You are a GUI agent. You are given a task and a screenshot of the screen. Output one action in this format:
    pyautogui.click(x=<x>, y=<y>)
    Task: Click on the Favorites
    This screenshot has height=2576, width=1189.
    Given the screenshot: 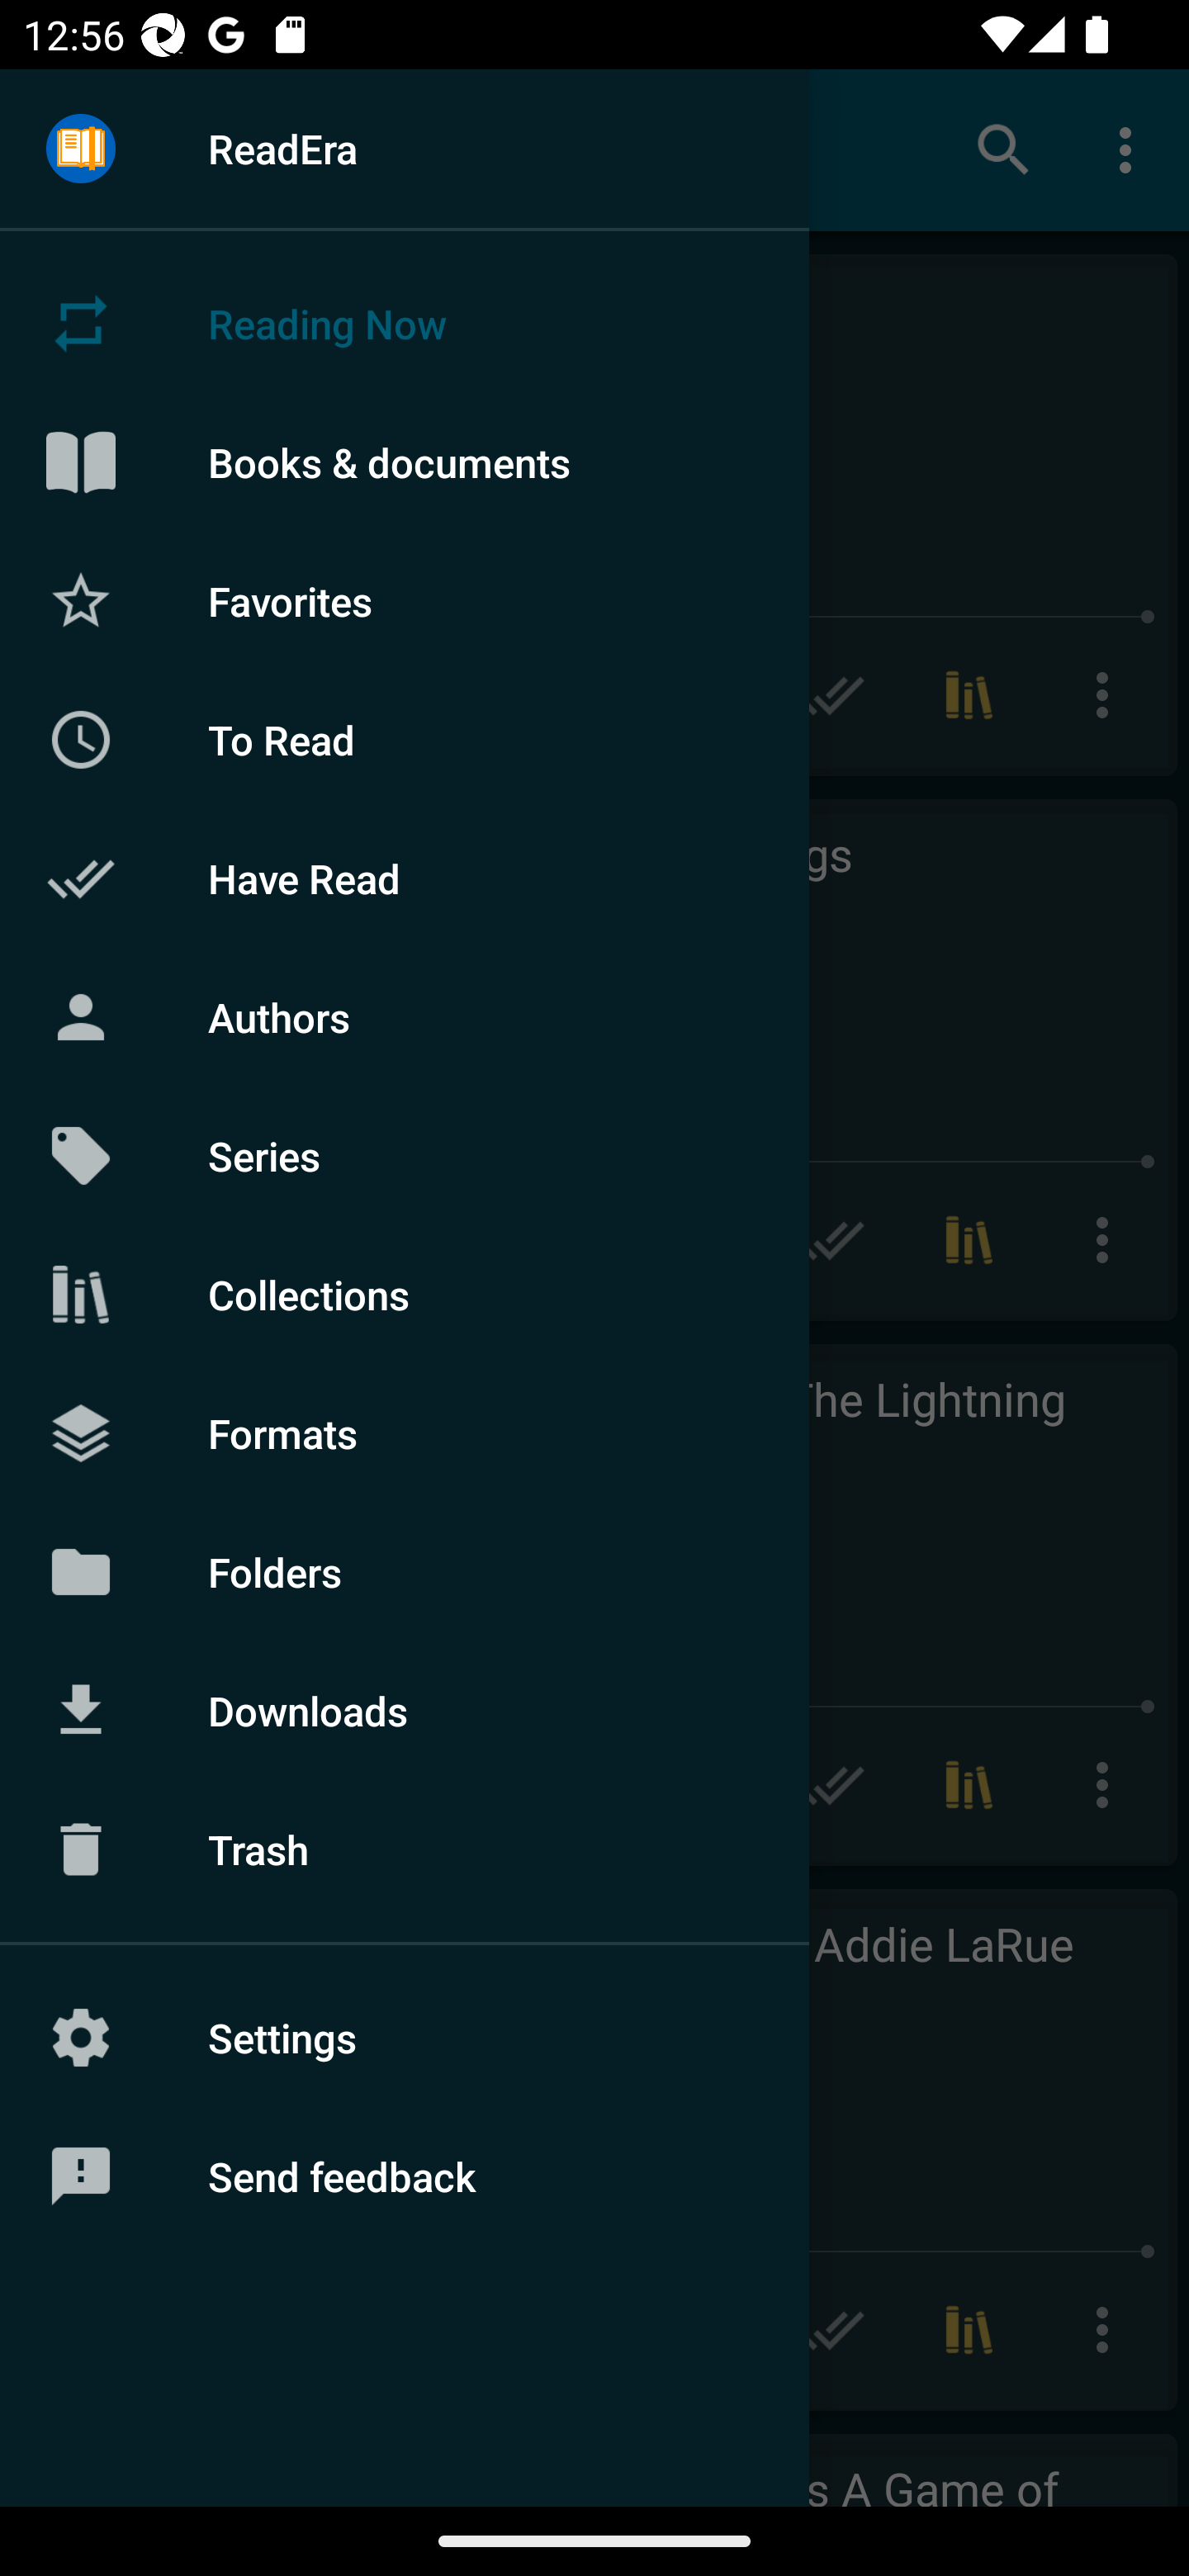 What is the action you would take?
    pyautogui.click(x=405, y=599)
    